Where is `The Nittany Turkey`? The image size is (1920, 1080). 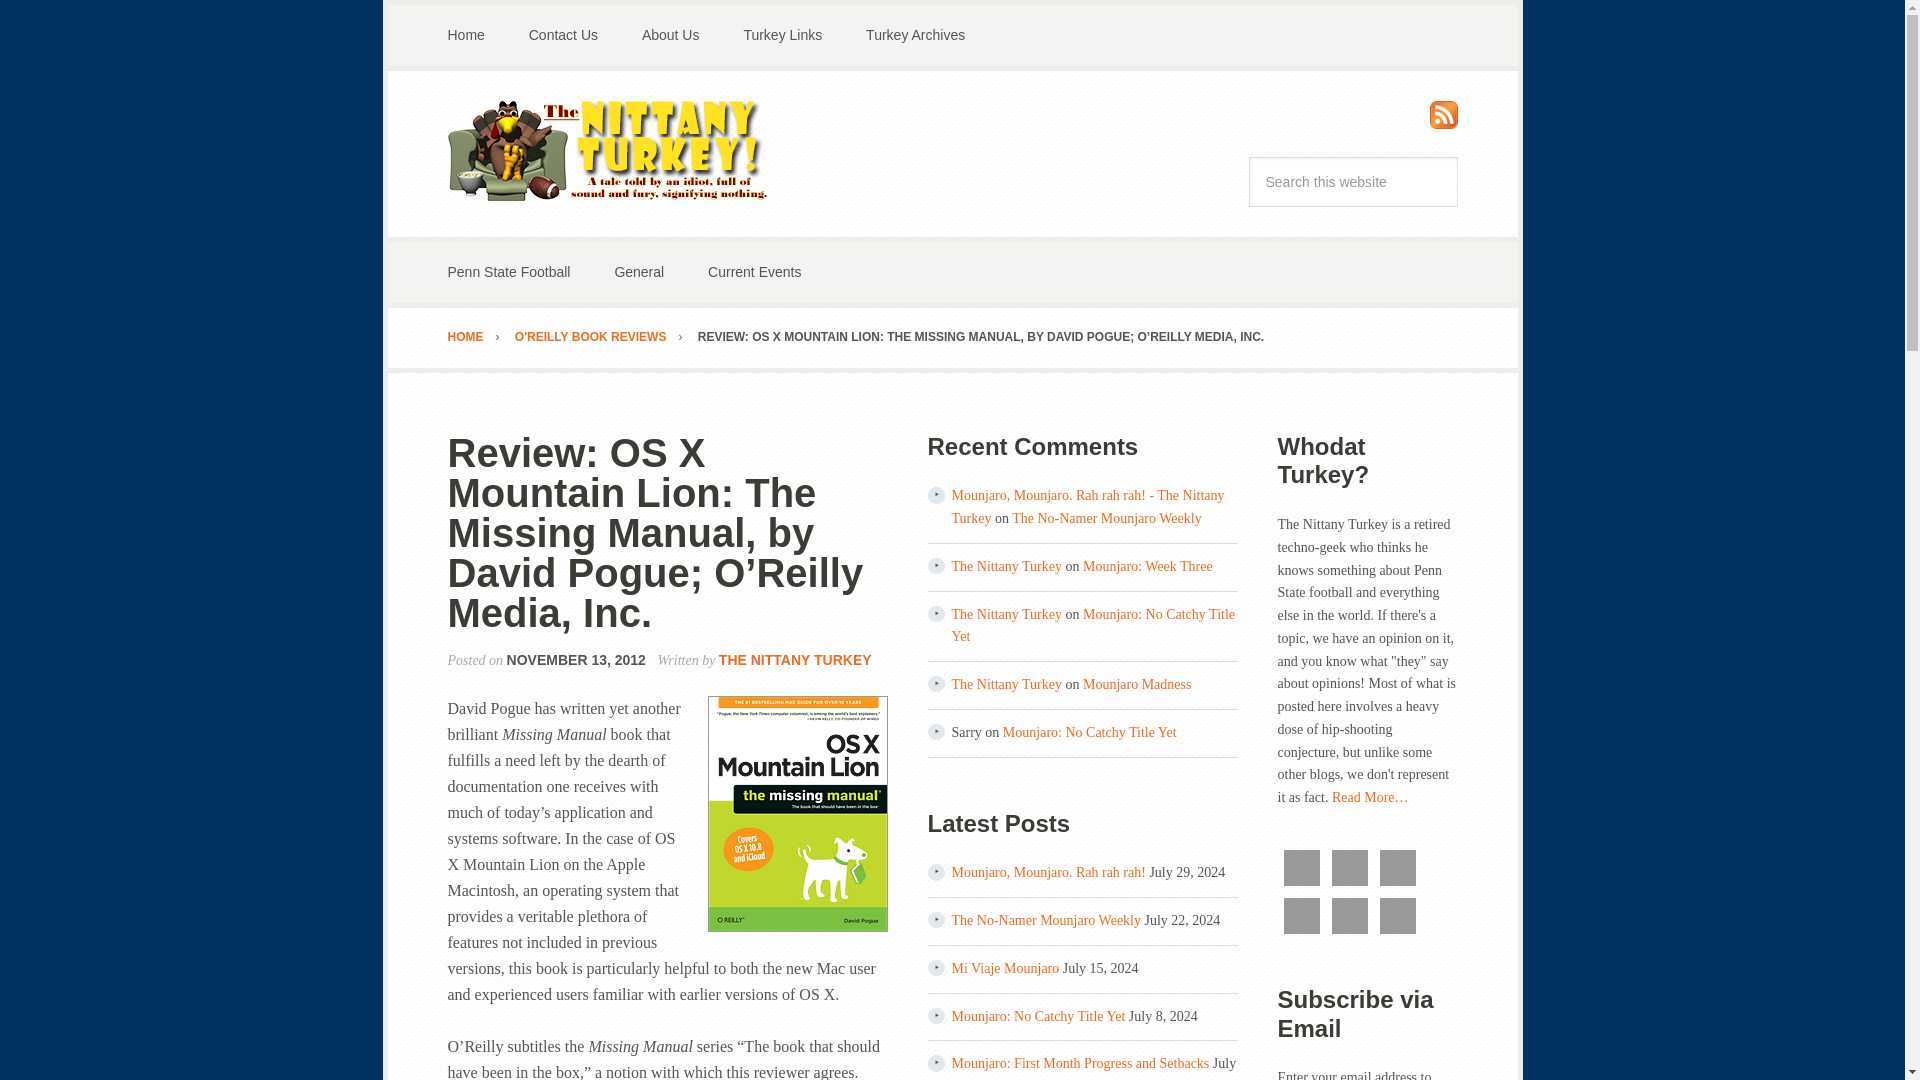
The Nittany Turkey is located at coordinates (608, 150).